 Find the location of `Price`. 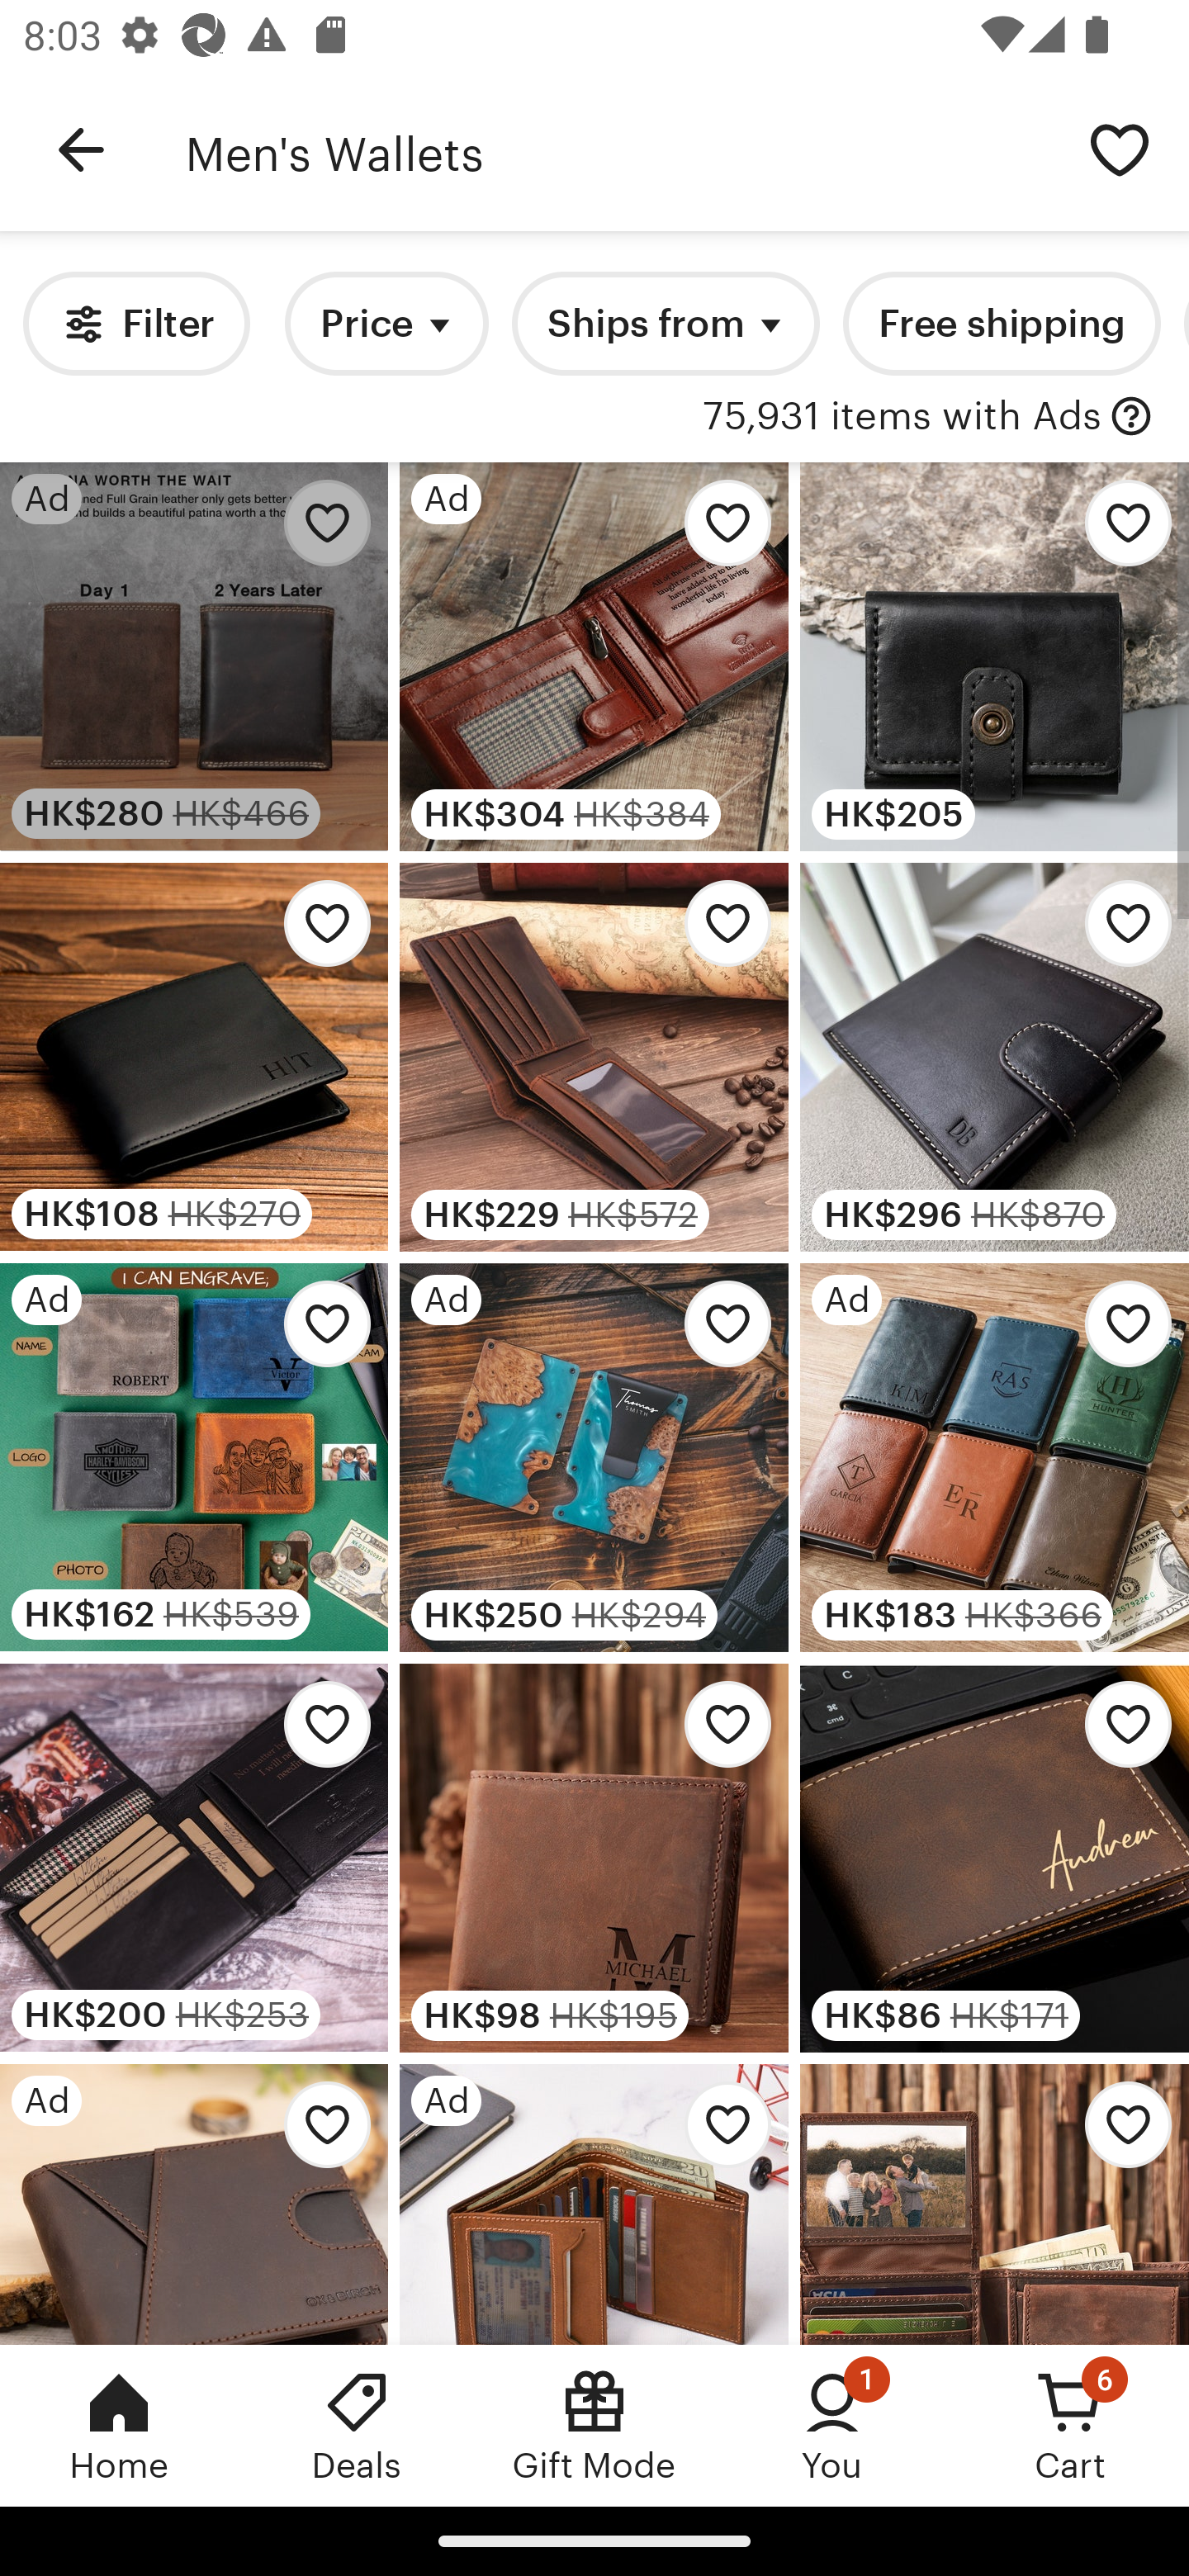

Price is located at coordinates (386, 324).